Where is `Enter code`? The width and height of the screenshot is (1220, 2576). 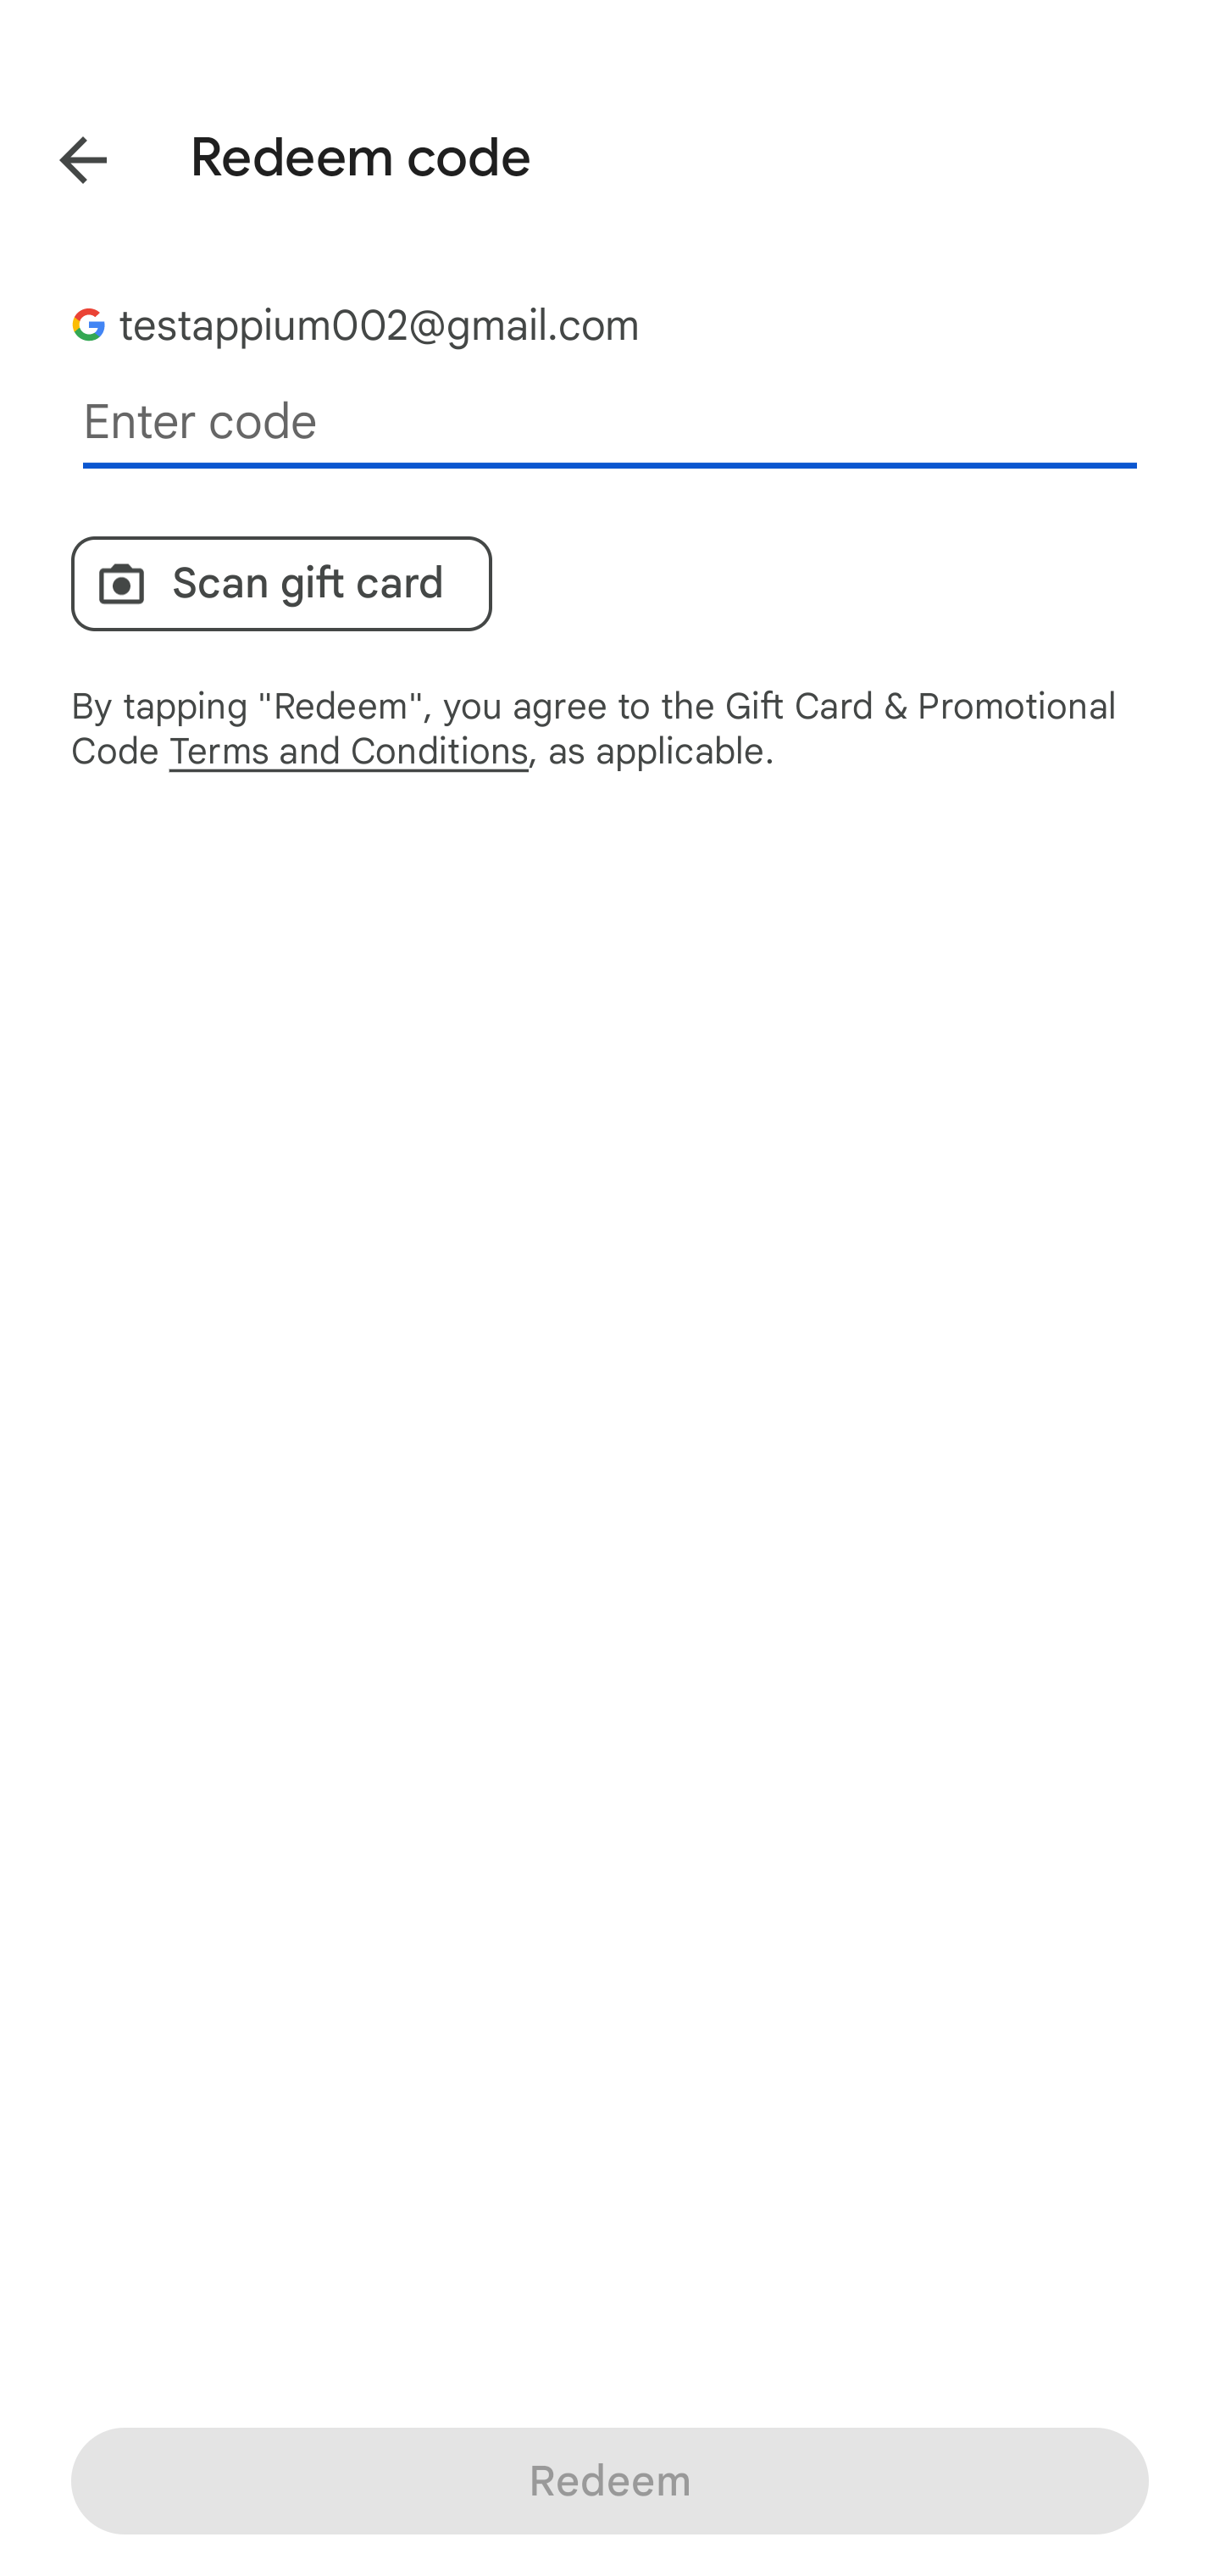
Enter code is located at coordinates (610, 422).